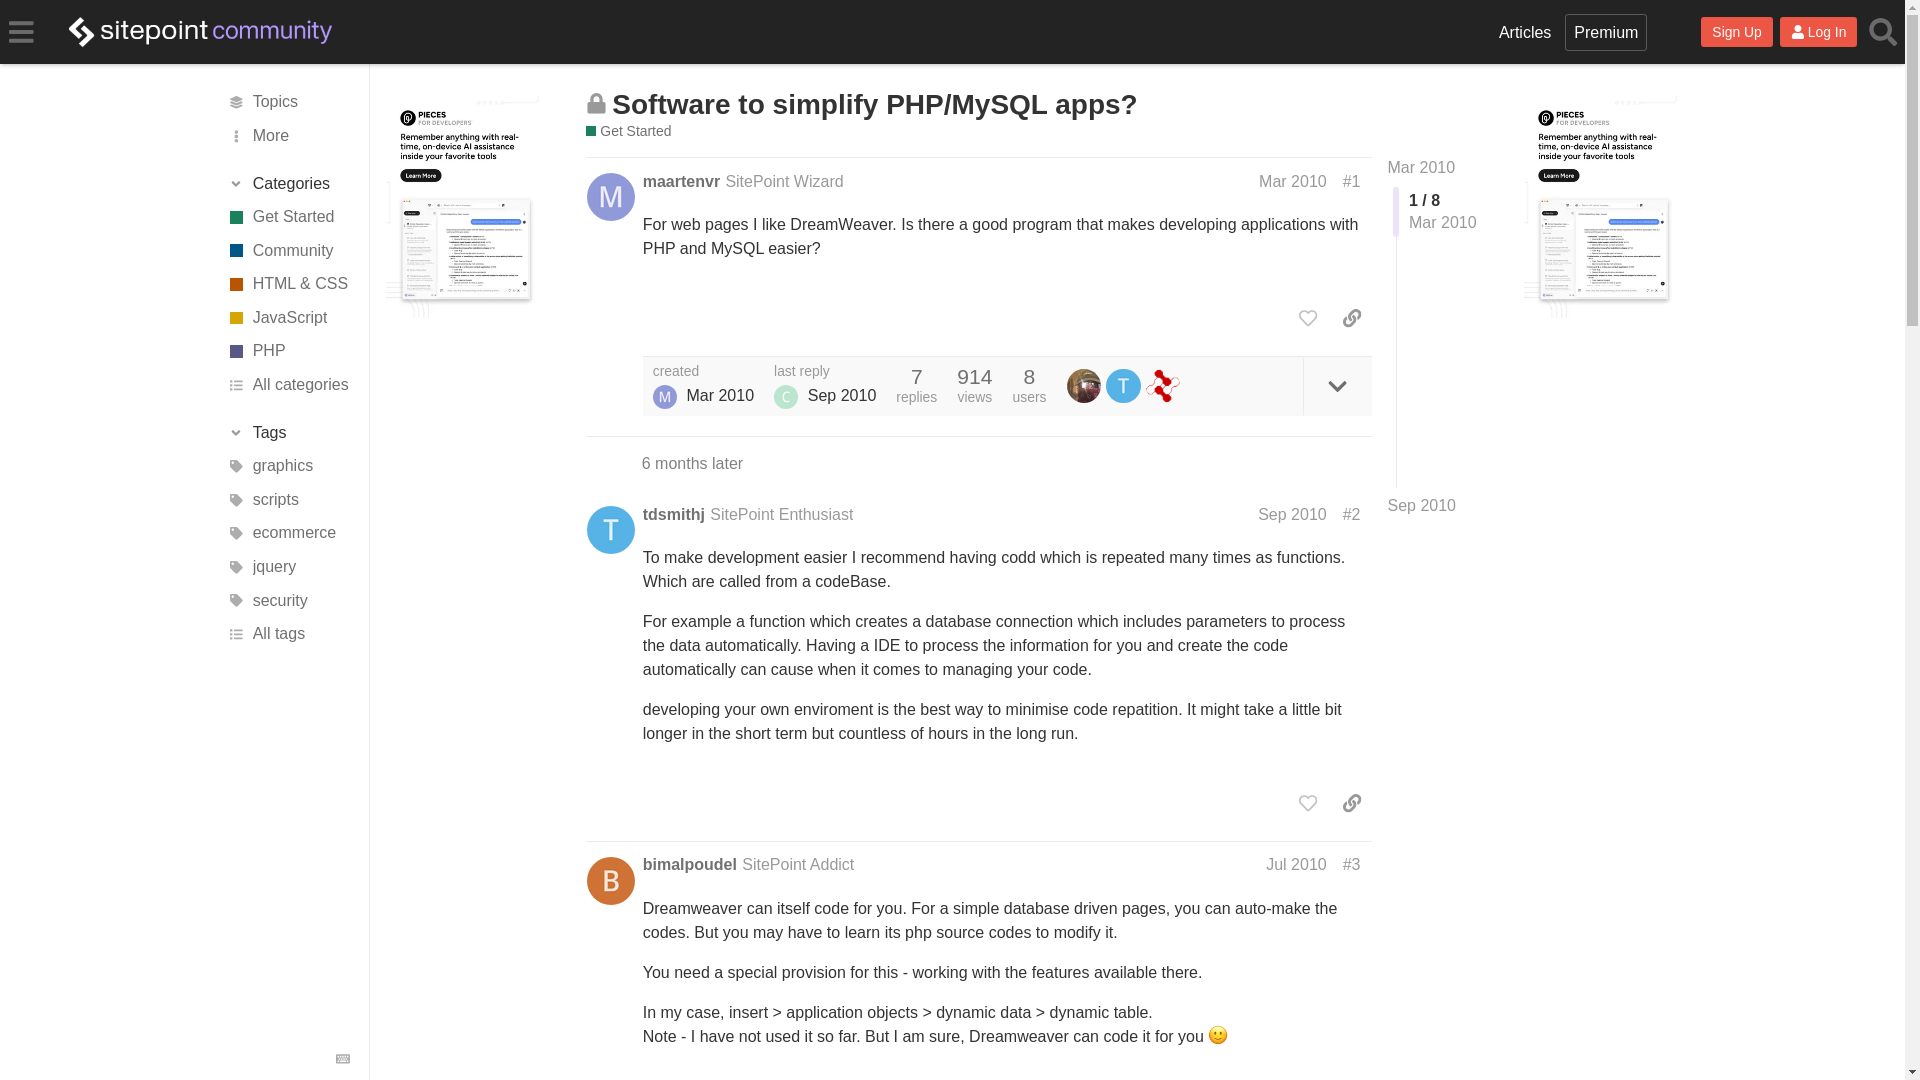 The height and width of the screenshot is (1080, 1920). I want to click on Sep 2010, so click(1422, 506).